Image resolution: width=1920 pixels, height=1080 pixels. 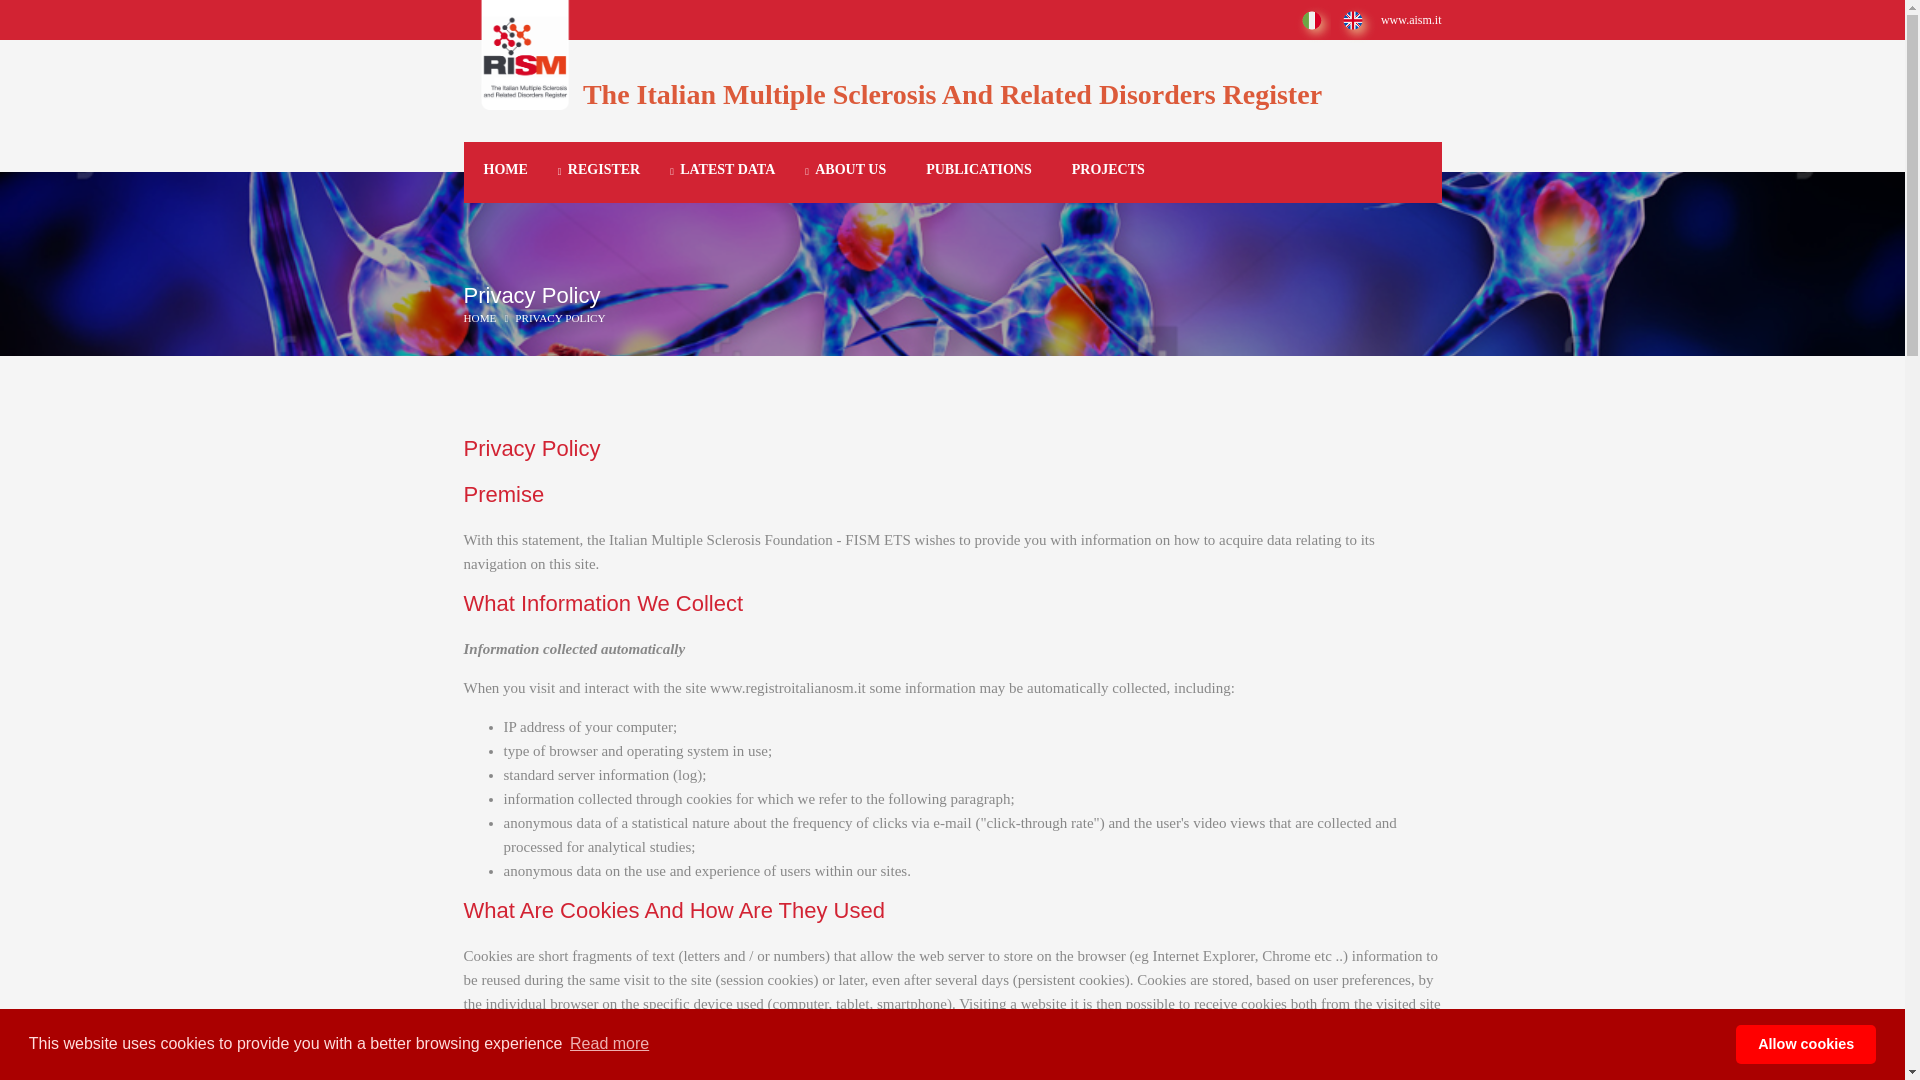 What do you see at coordinates (486, 318) in the screenshot?
I see `HOME` at bounding box center [486, 318].